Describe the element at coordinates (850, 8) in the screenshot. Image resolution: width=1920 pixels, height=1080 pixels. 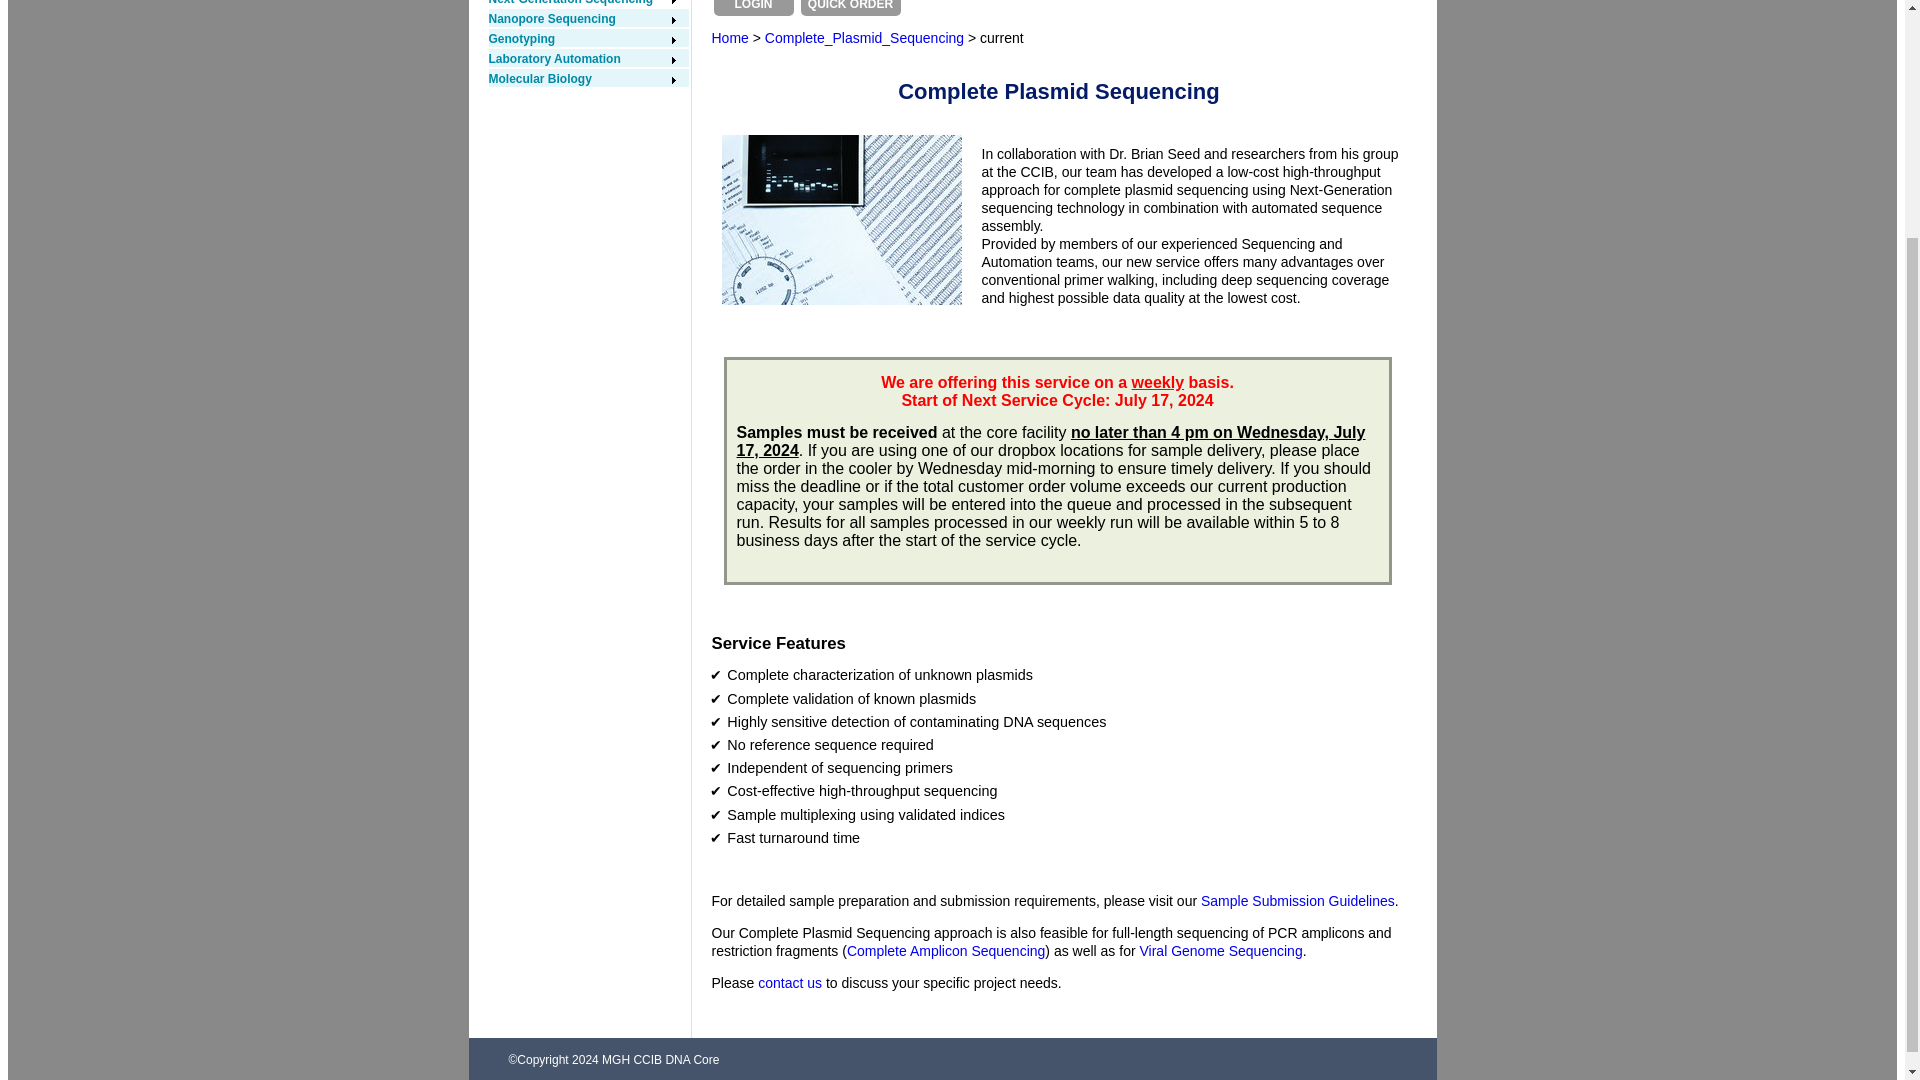
I see `QUICK ORDER` at that location.